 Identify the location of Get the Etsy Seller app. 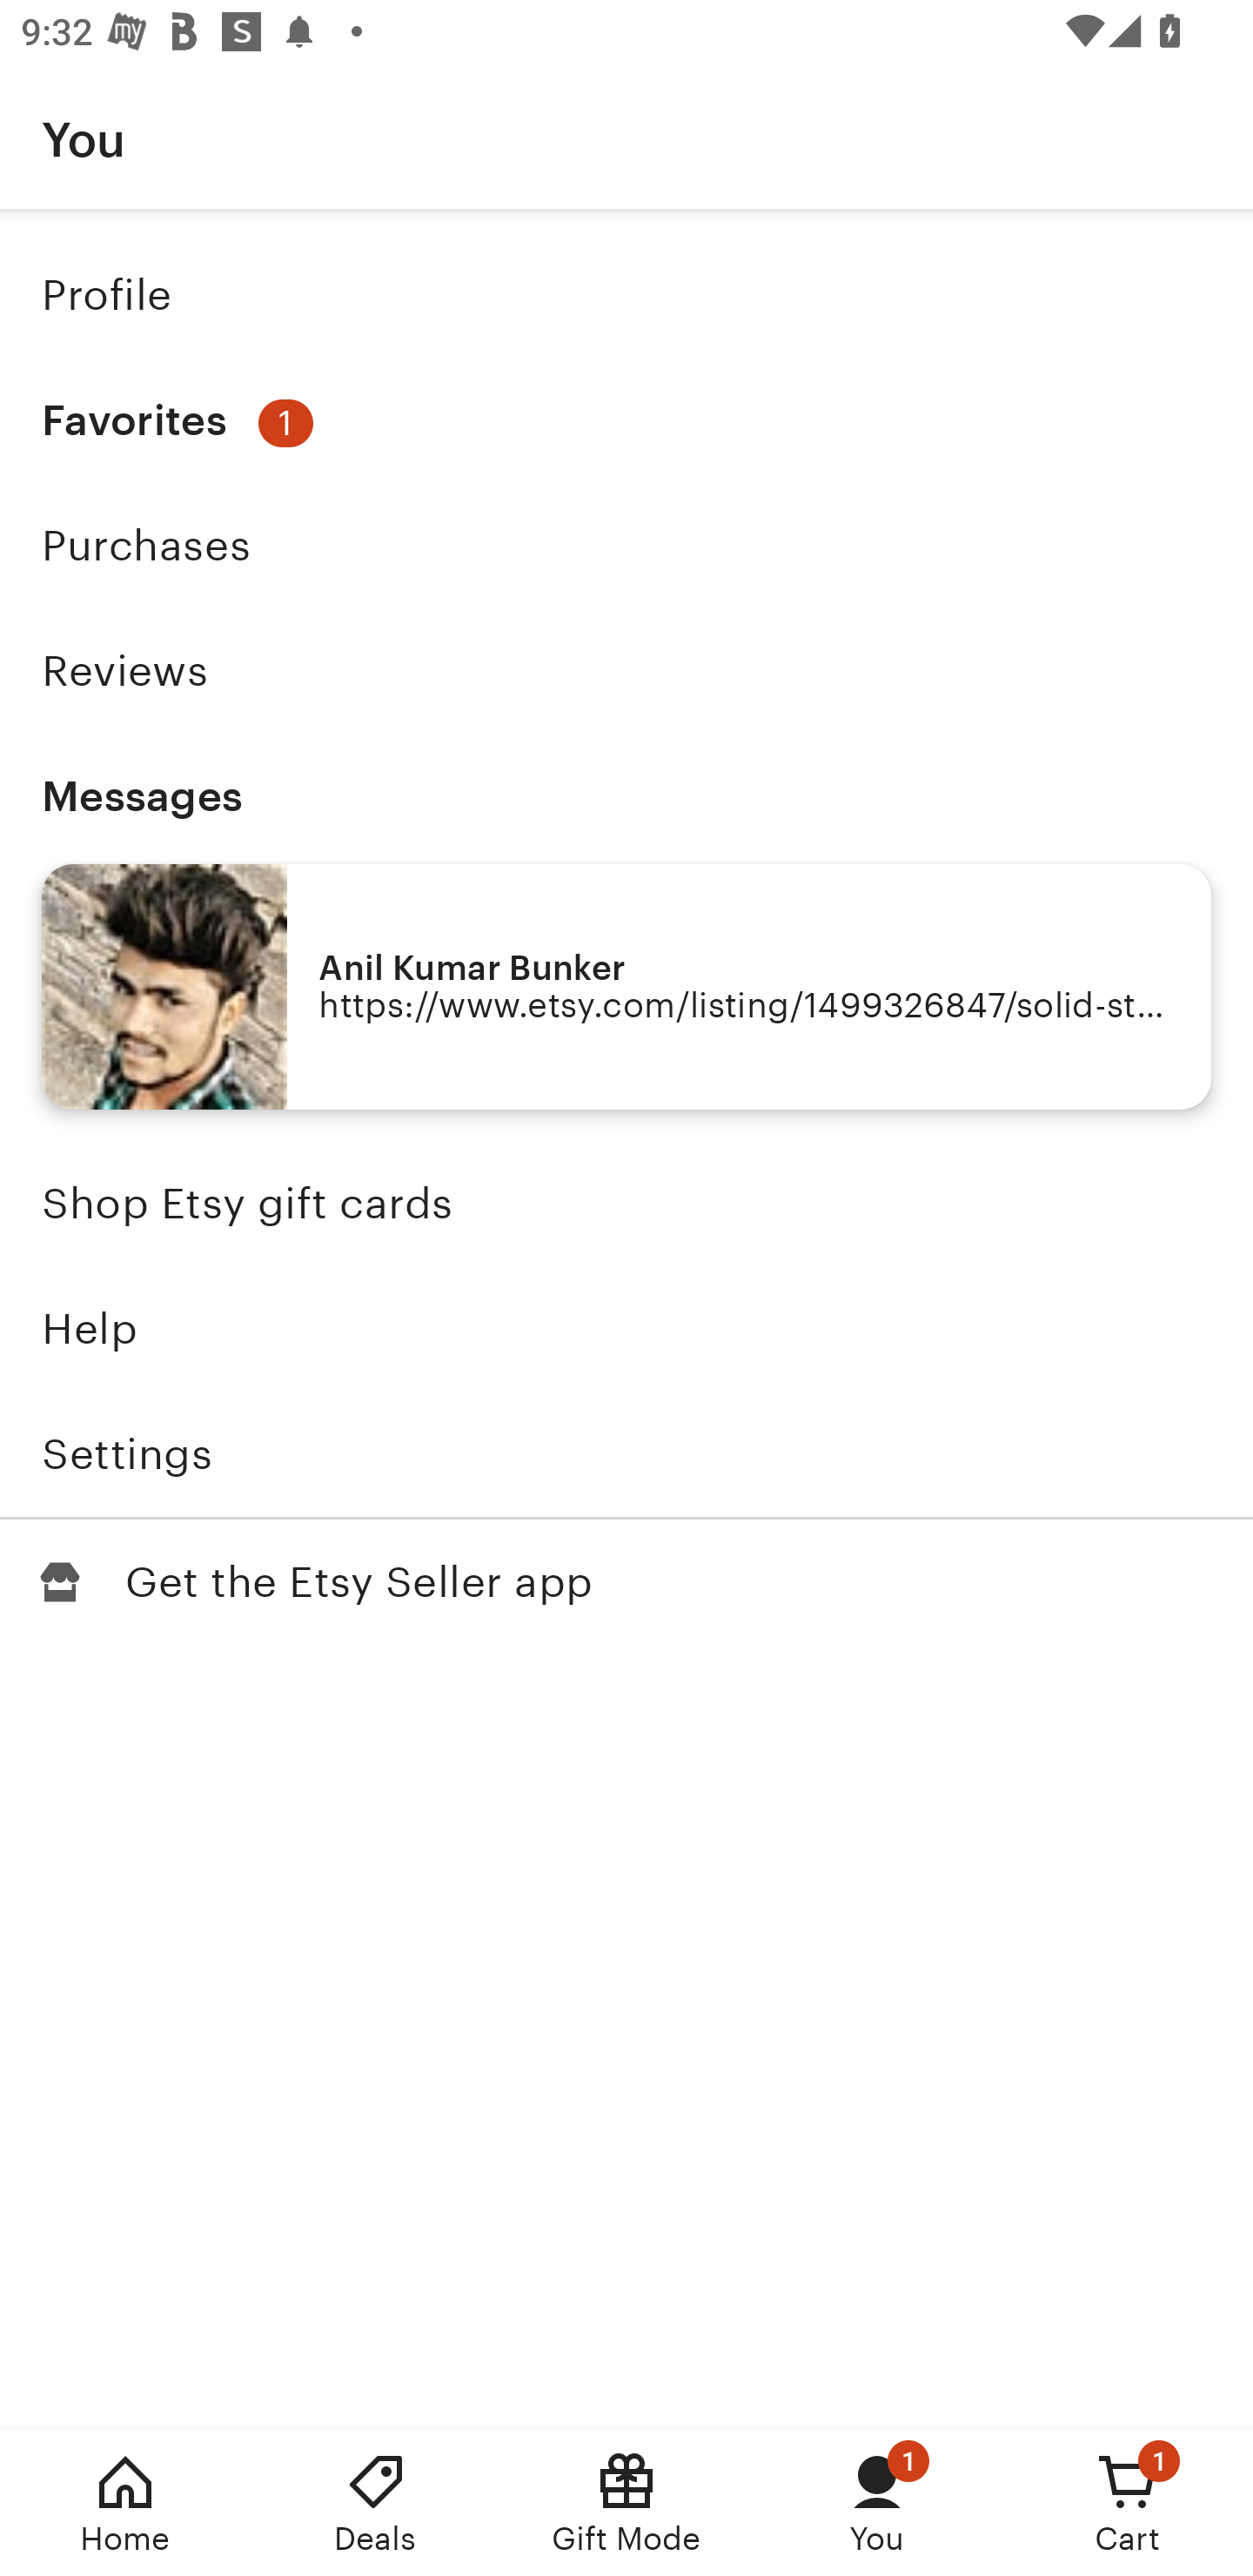
(626, 1582).